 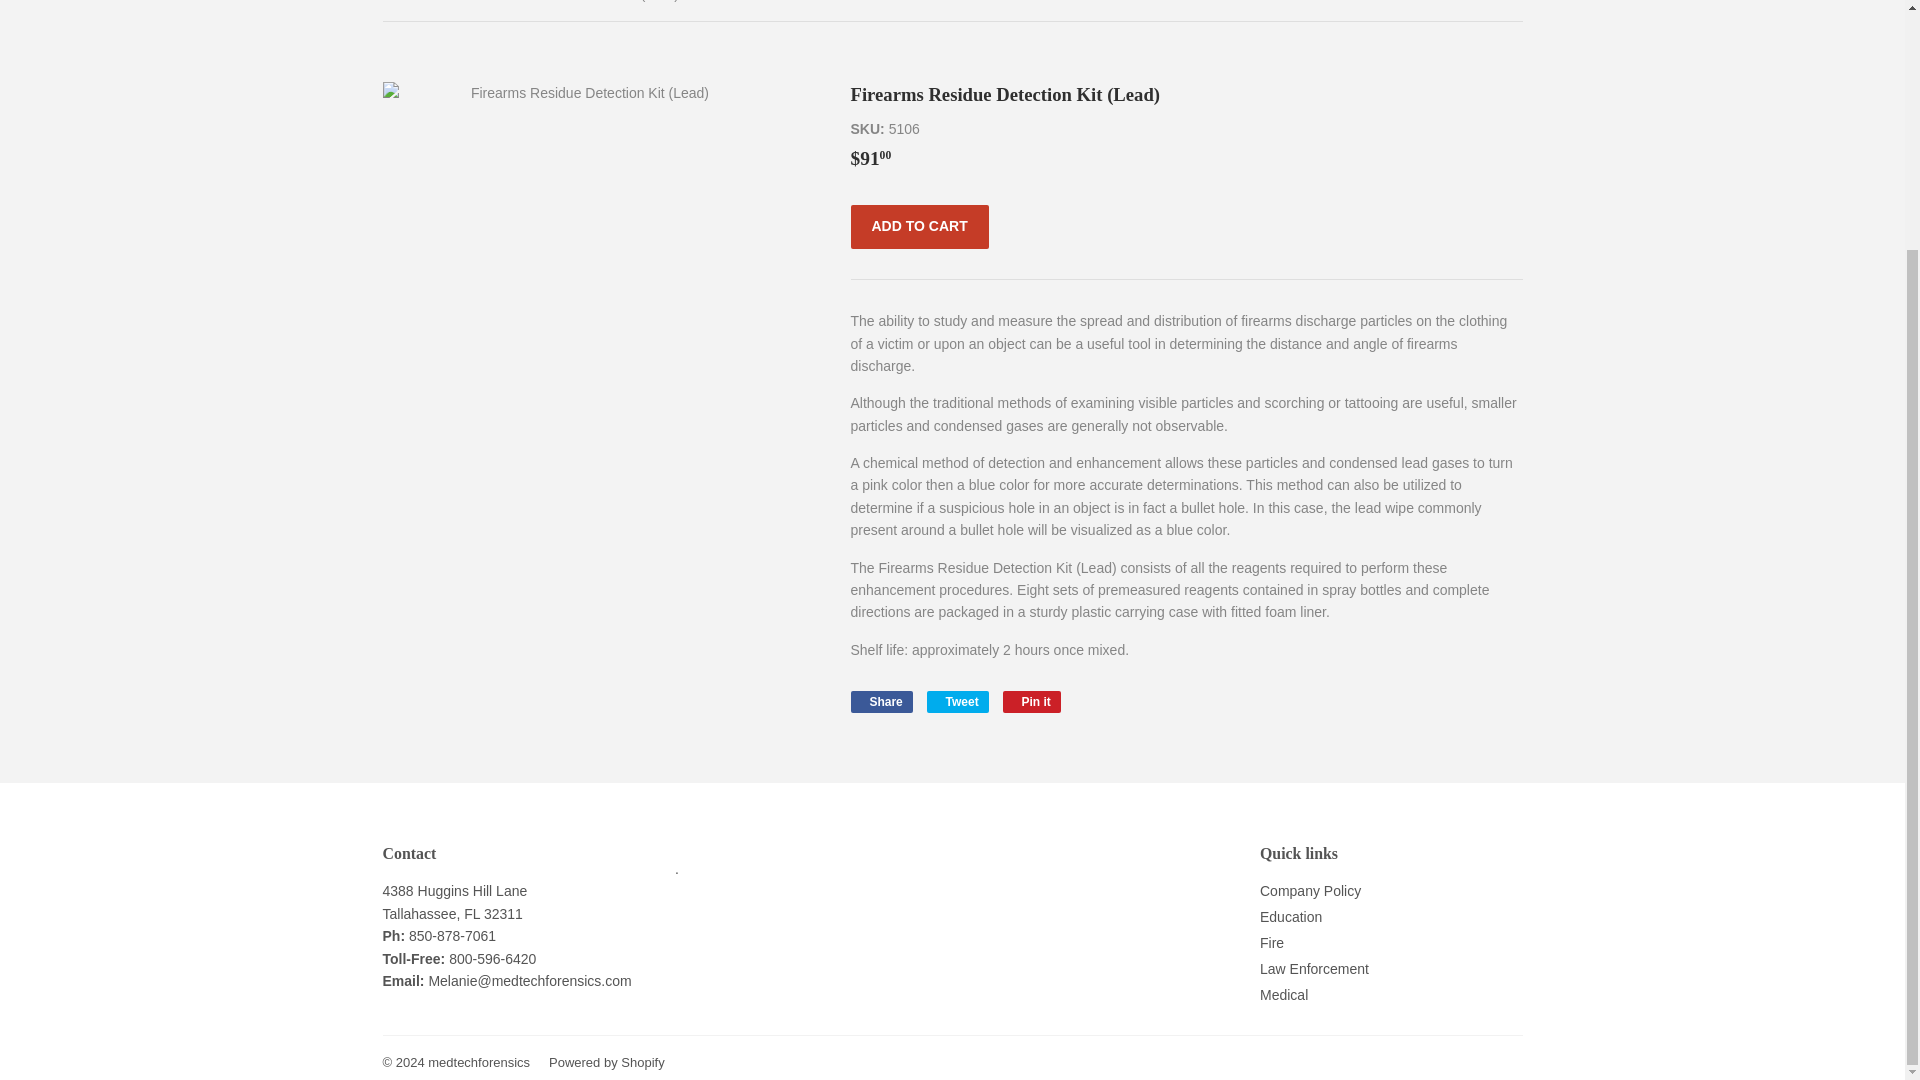 I want to click on Share on Facebook, so click(x=881, y=702).